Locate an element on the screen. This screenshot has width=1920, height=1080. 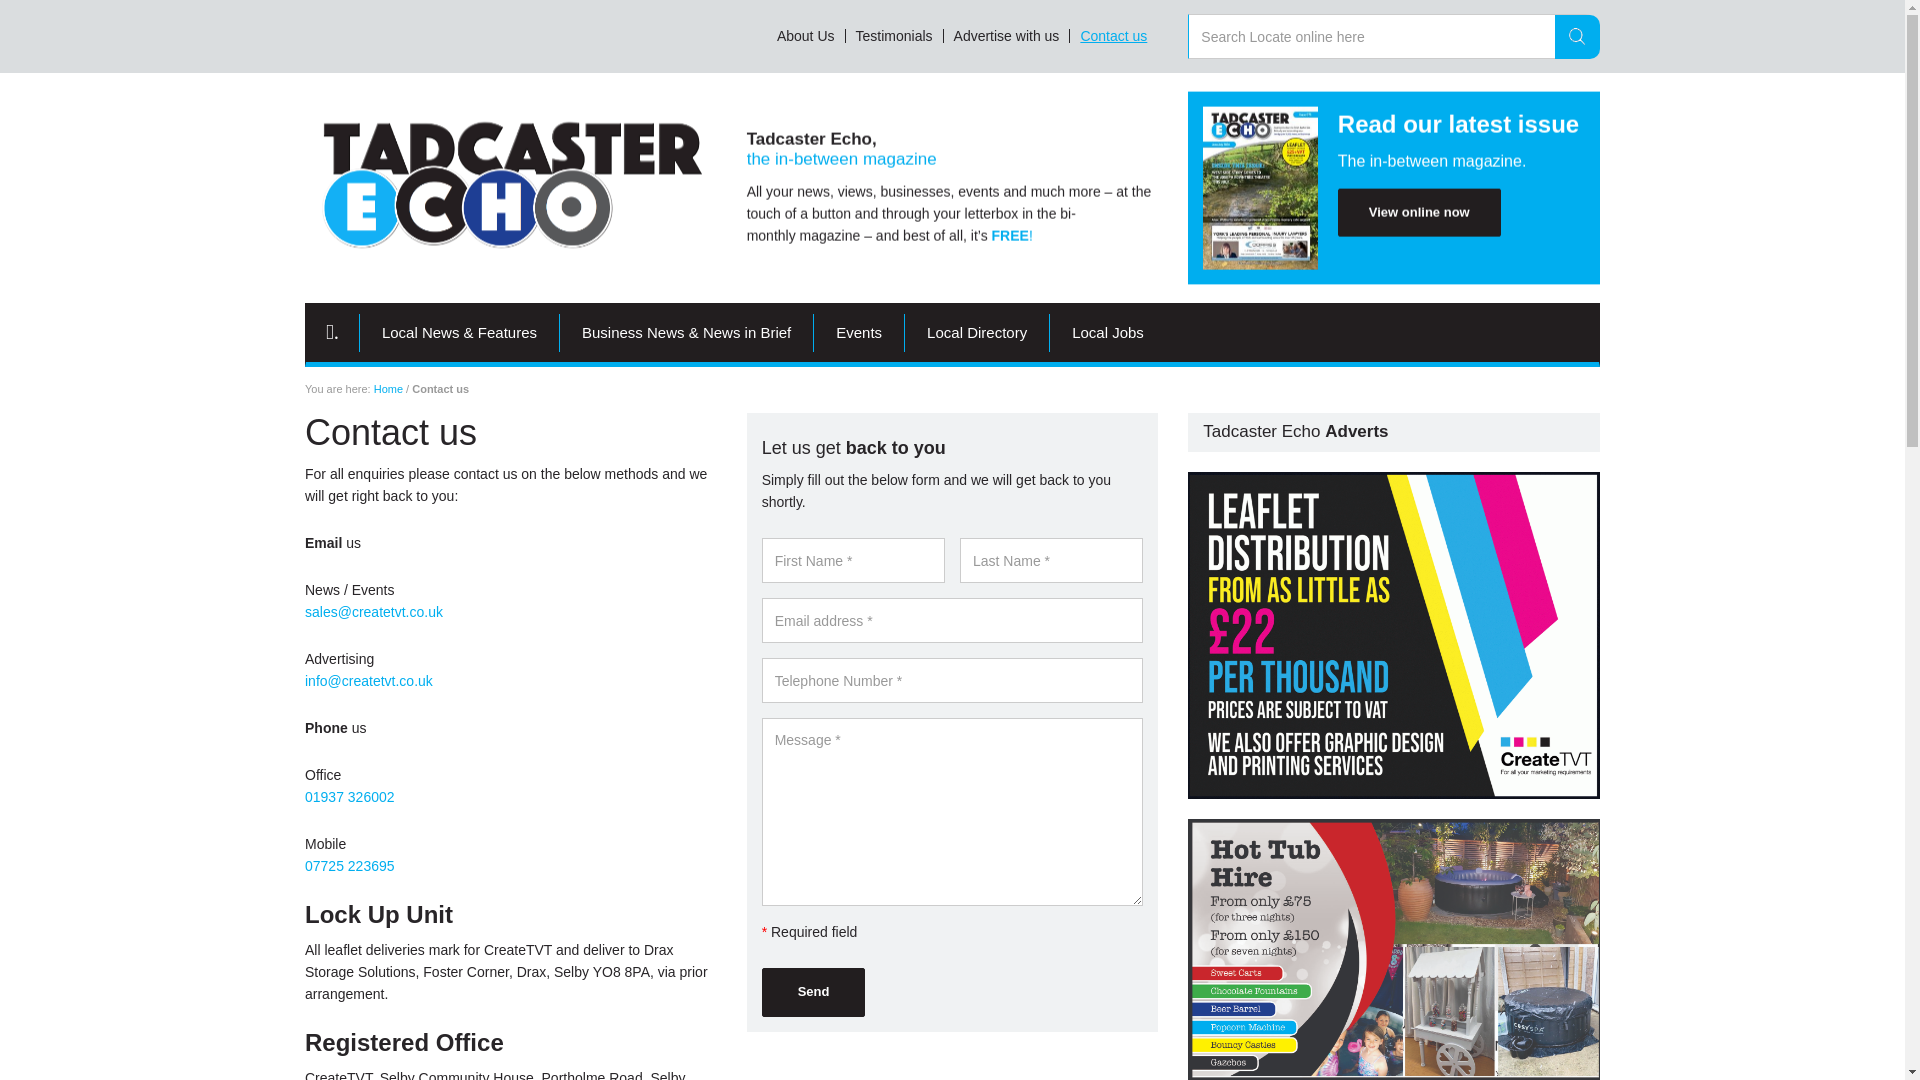
Ask us about our leaflet distribution is located at coordinates (1394, 635).